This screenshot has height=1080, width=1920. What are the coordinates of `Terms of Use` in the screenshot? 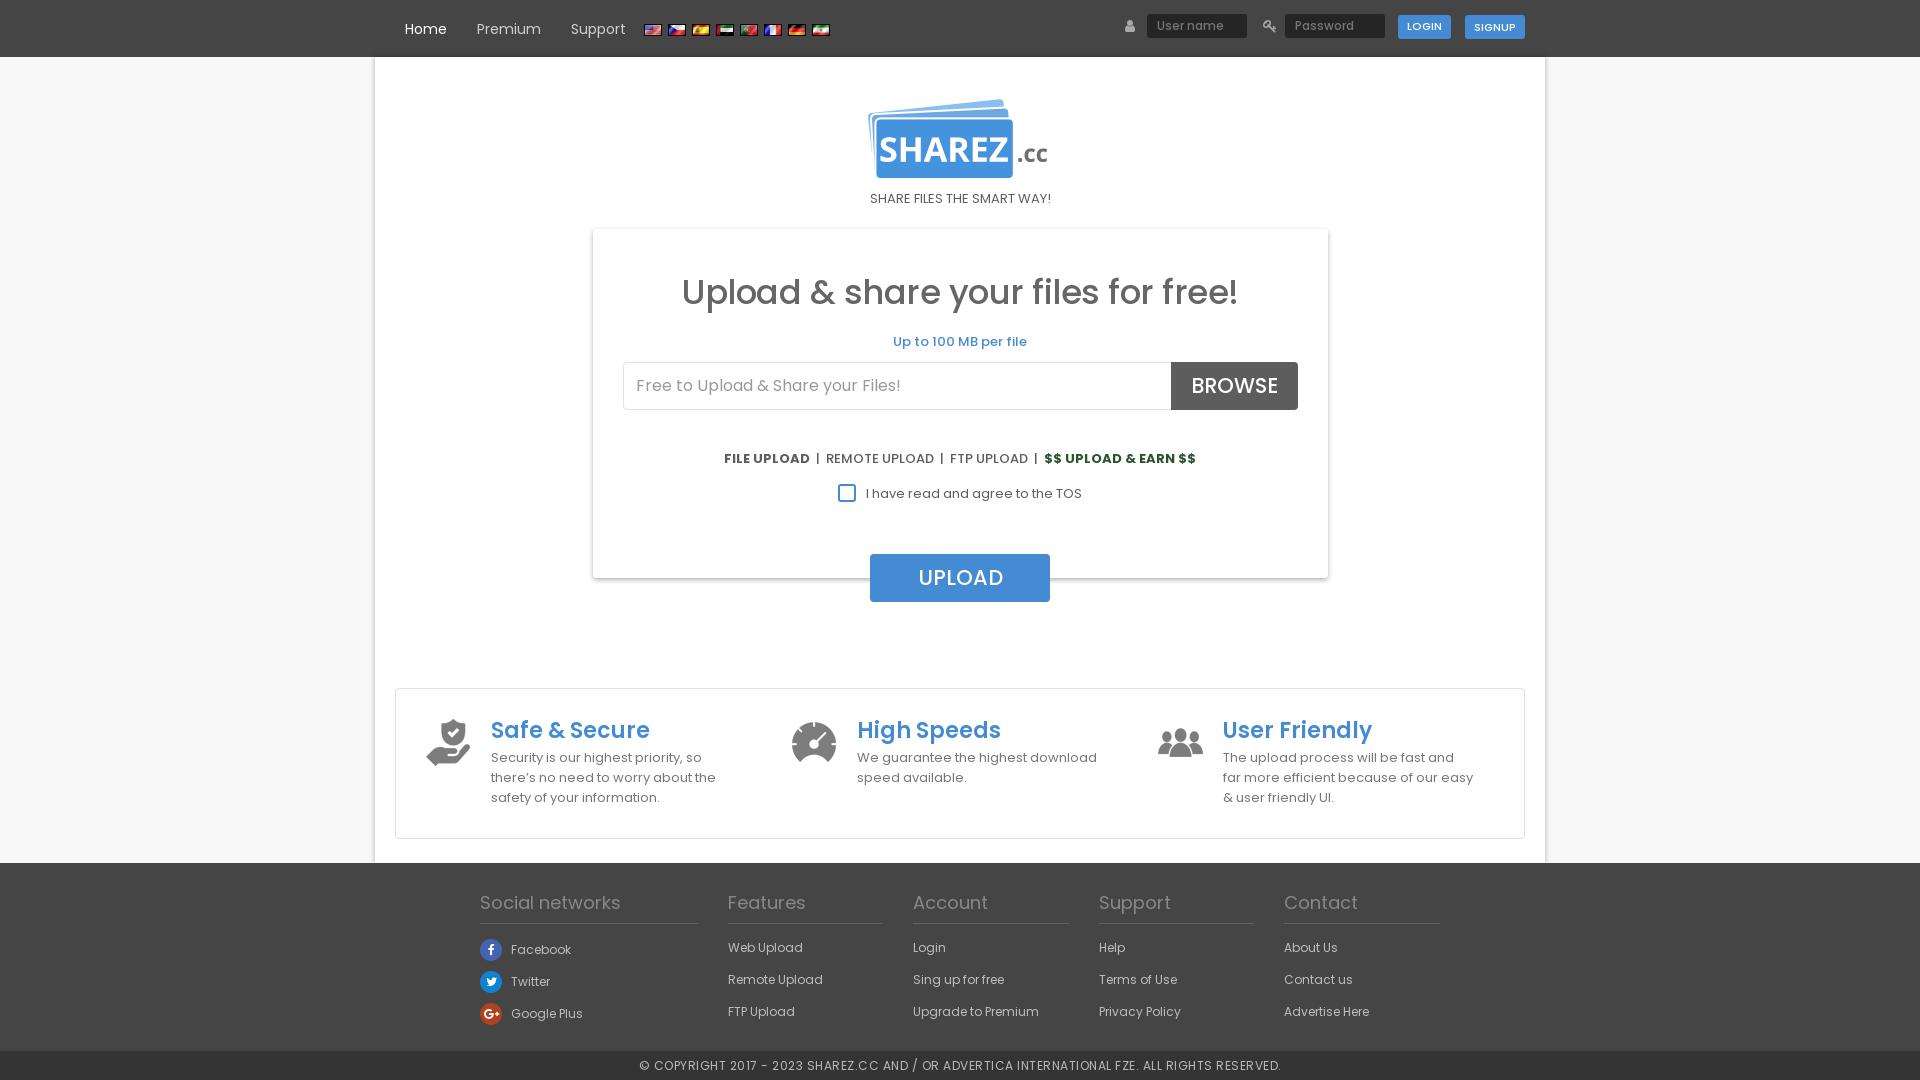 It's located at (1138, 980).